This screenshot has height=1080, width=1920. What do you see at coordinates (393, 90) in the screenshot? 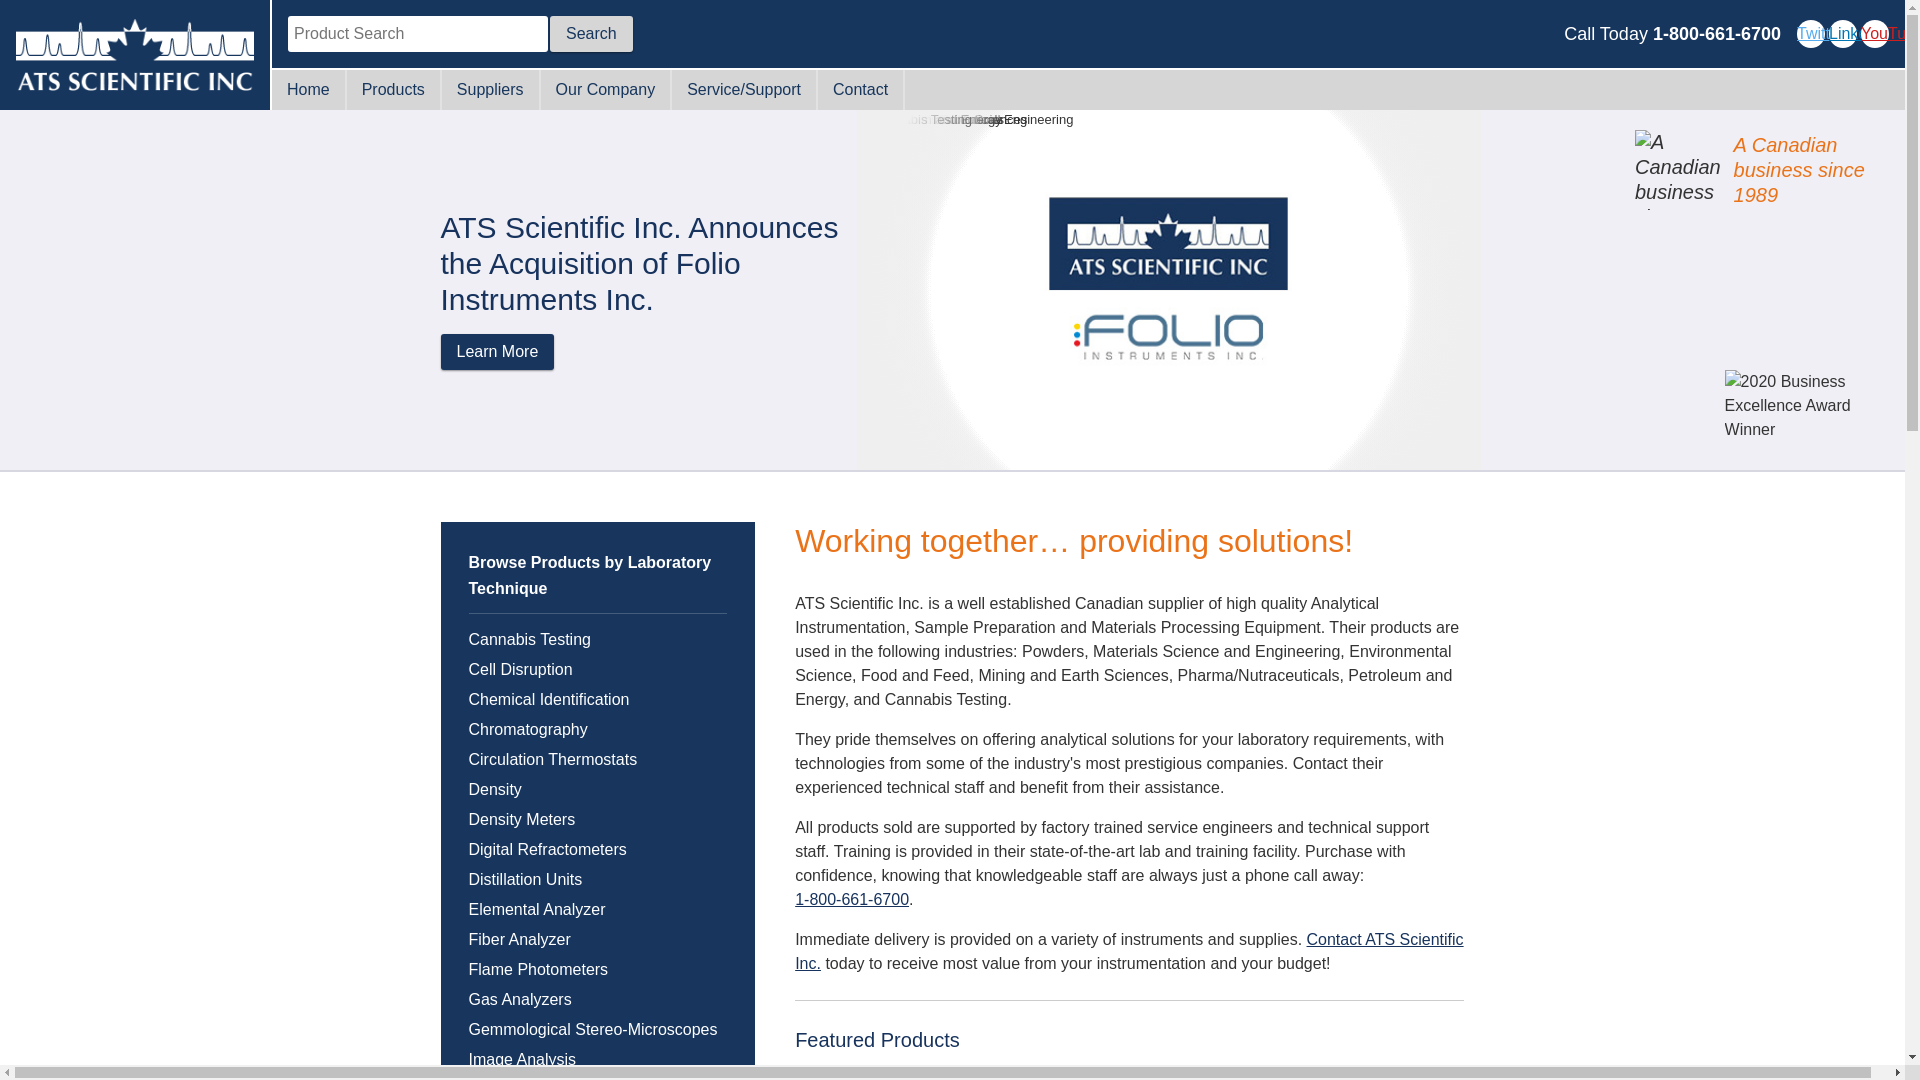
I see `Products` at bounding box center [393, 90].